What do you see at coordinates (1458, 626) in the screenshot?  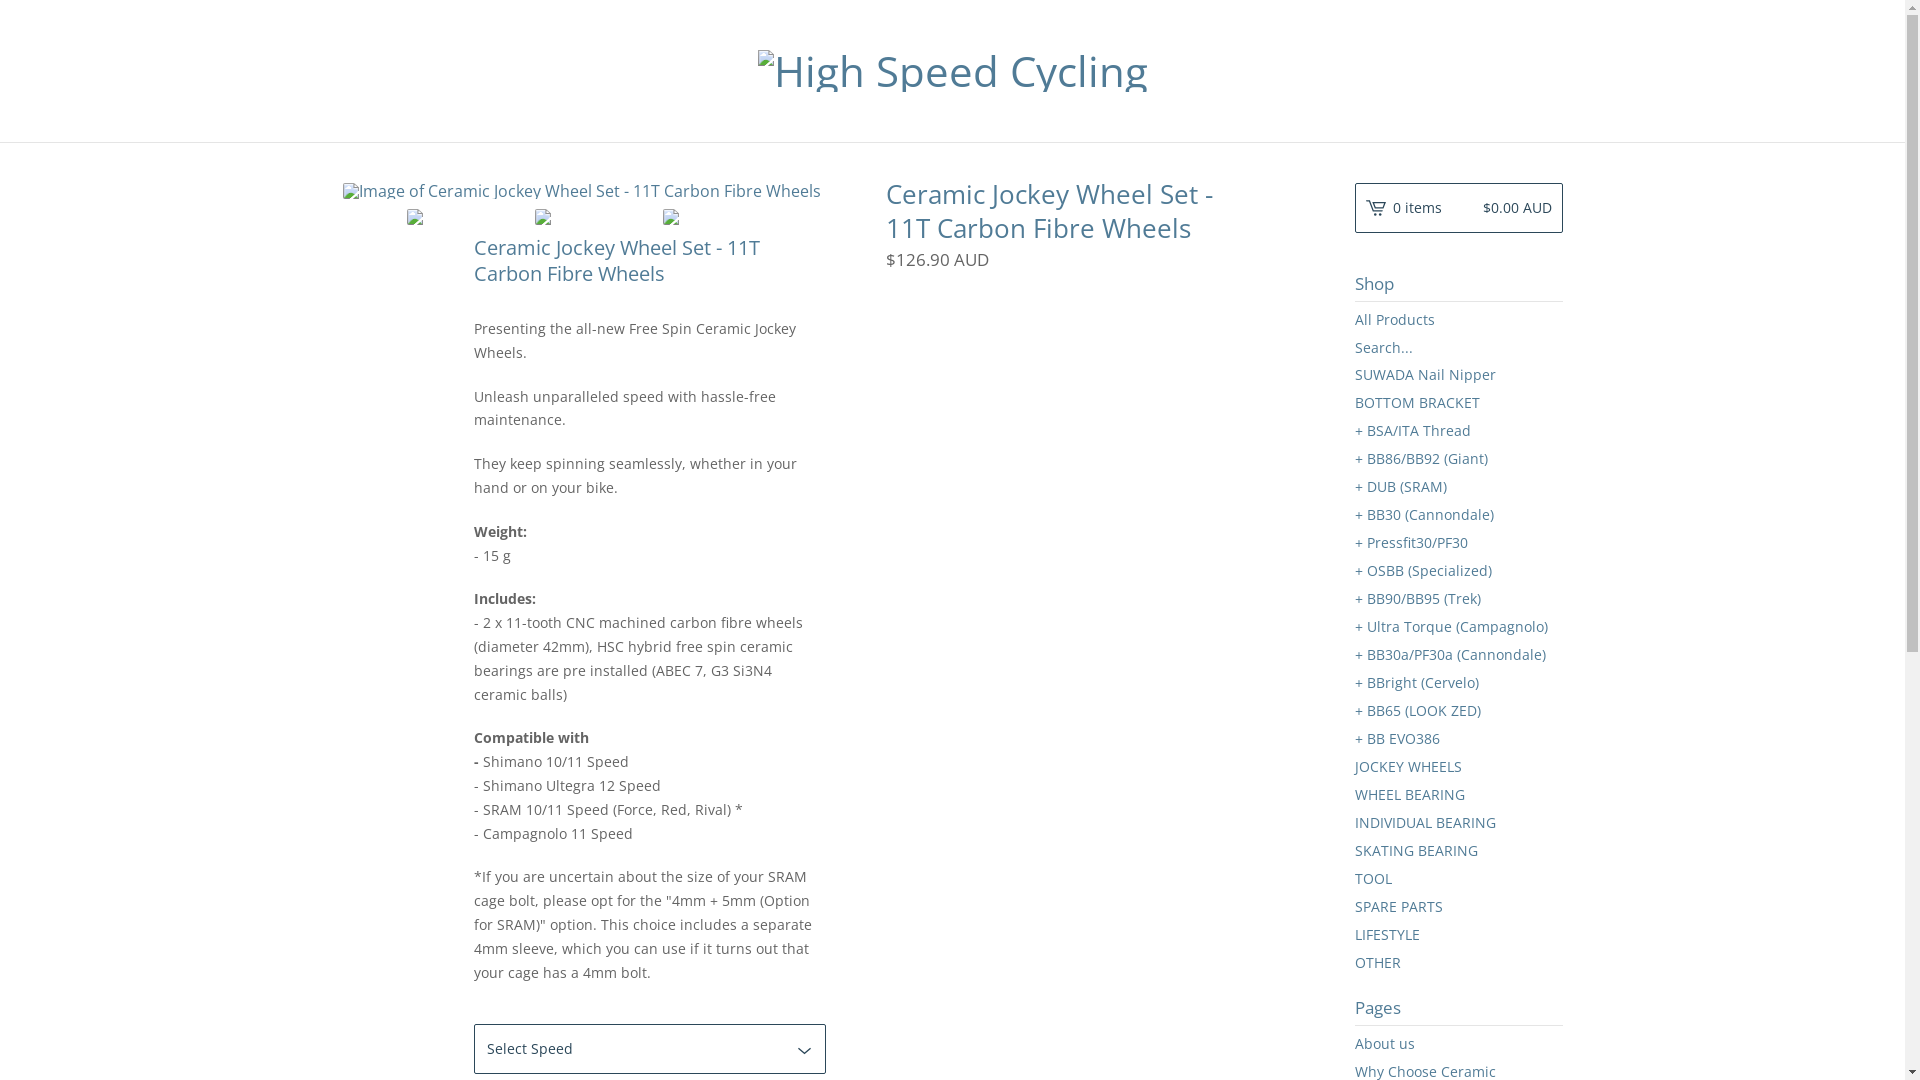 I see `+ Ultra Torque (Campagnolo)` at bounding box center [1458, 626].